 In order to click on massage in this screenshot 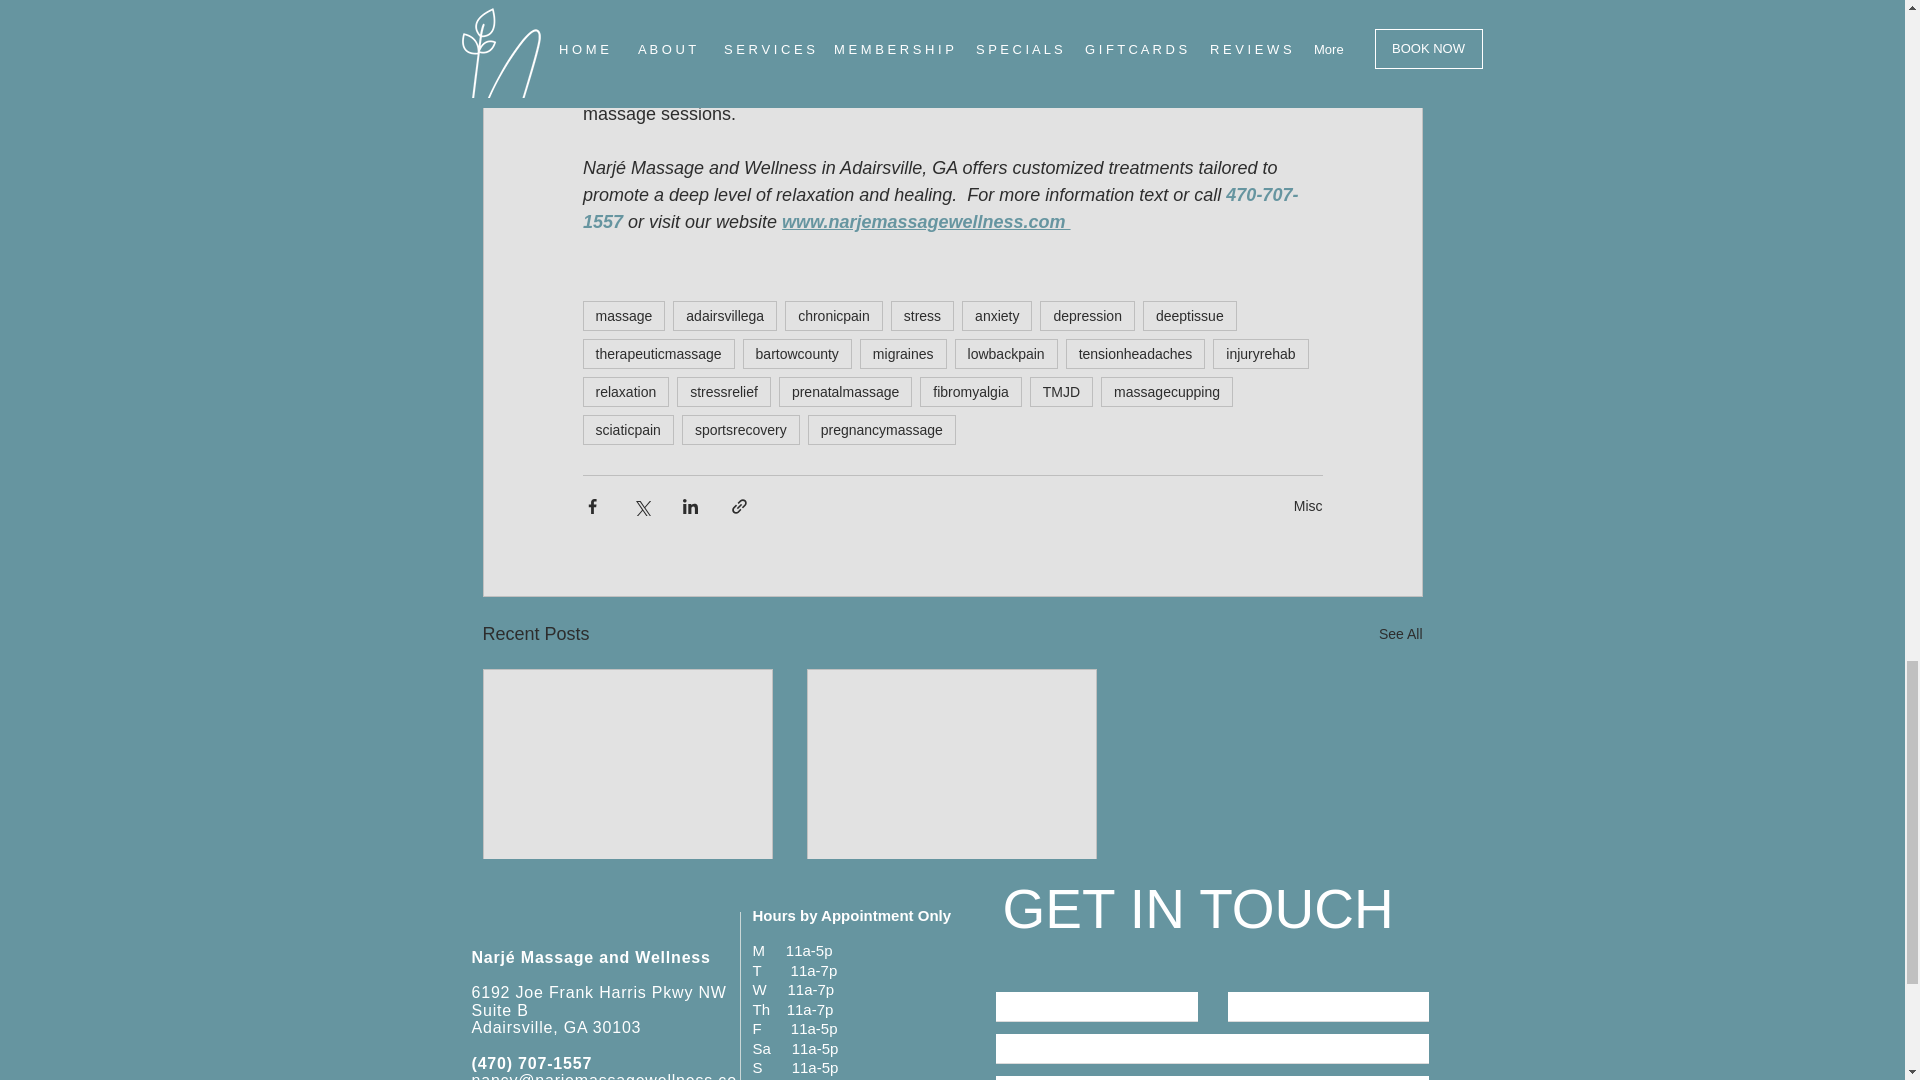, I will do `click(622, 316)`.